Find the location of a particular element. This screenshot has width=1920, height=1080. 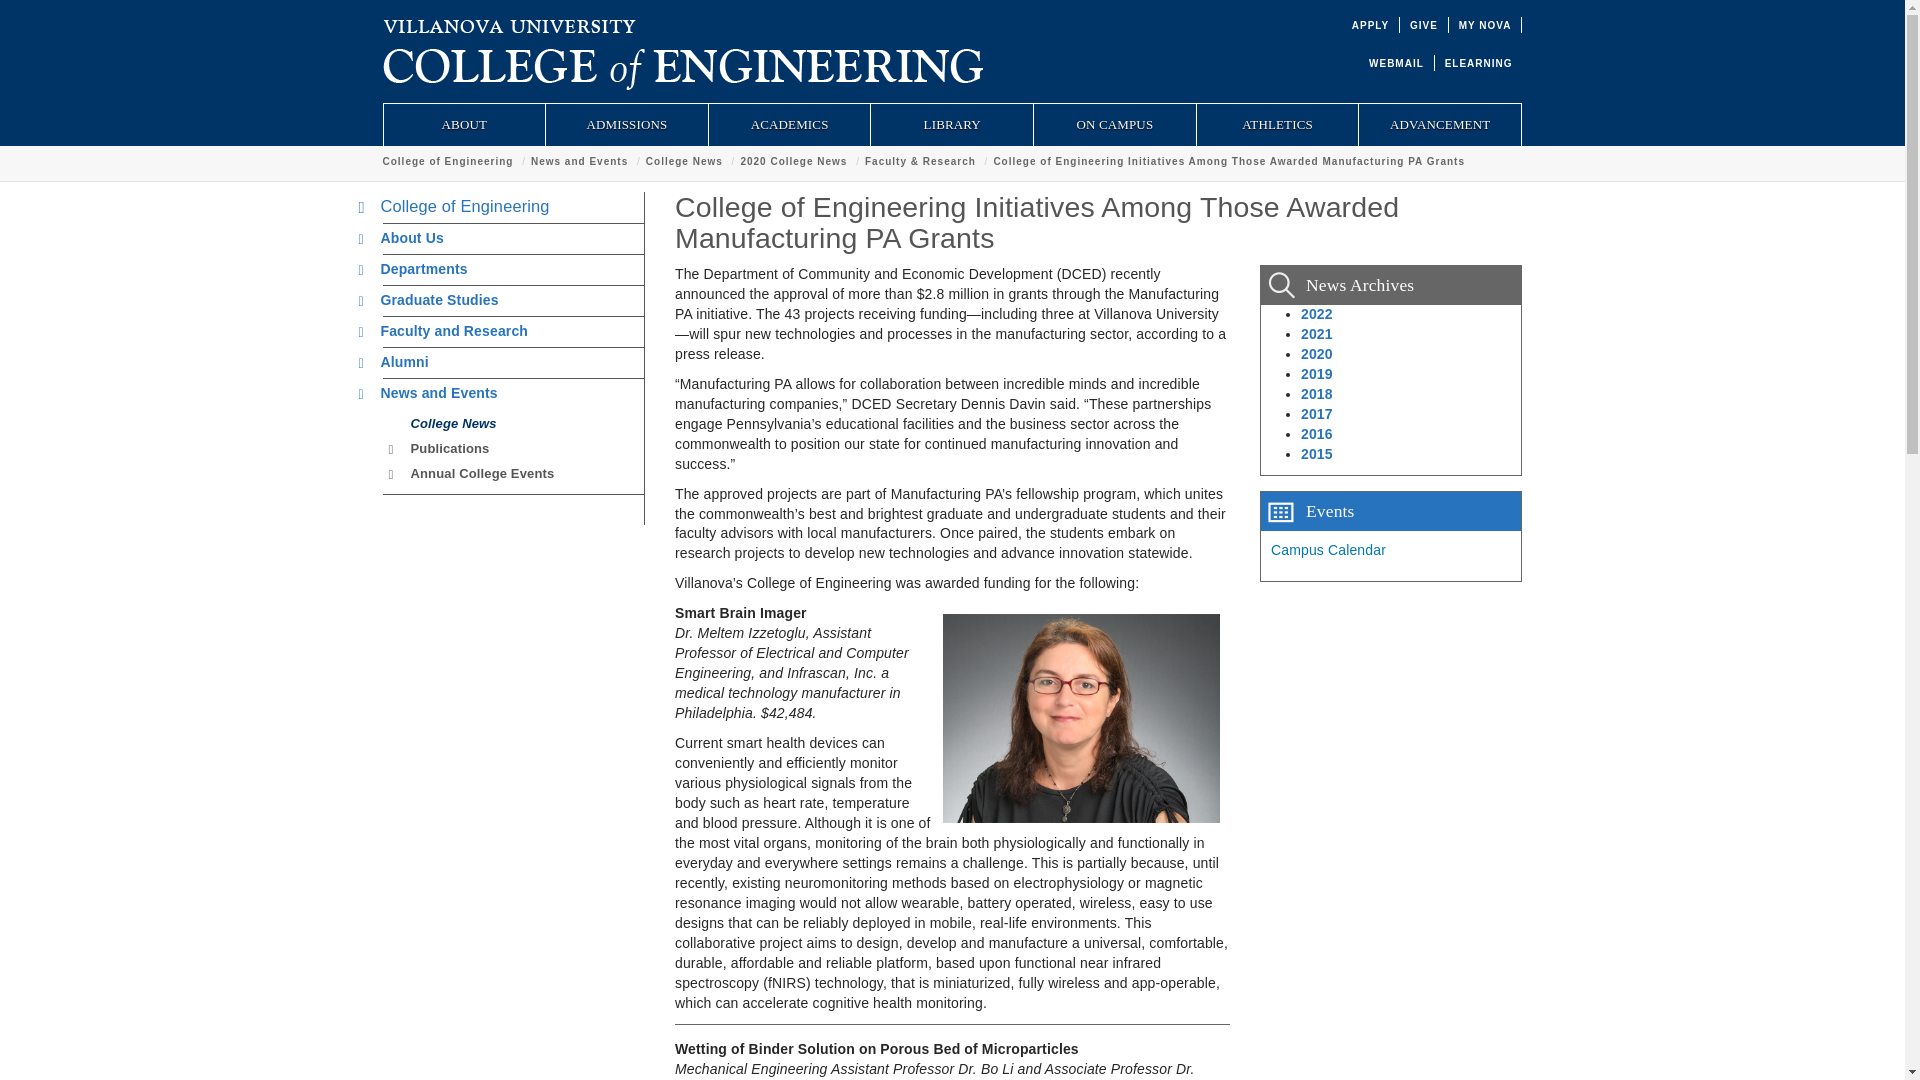

Publications is located at coordinates (444, 448).